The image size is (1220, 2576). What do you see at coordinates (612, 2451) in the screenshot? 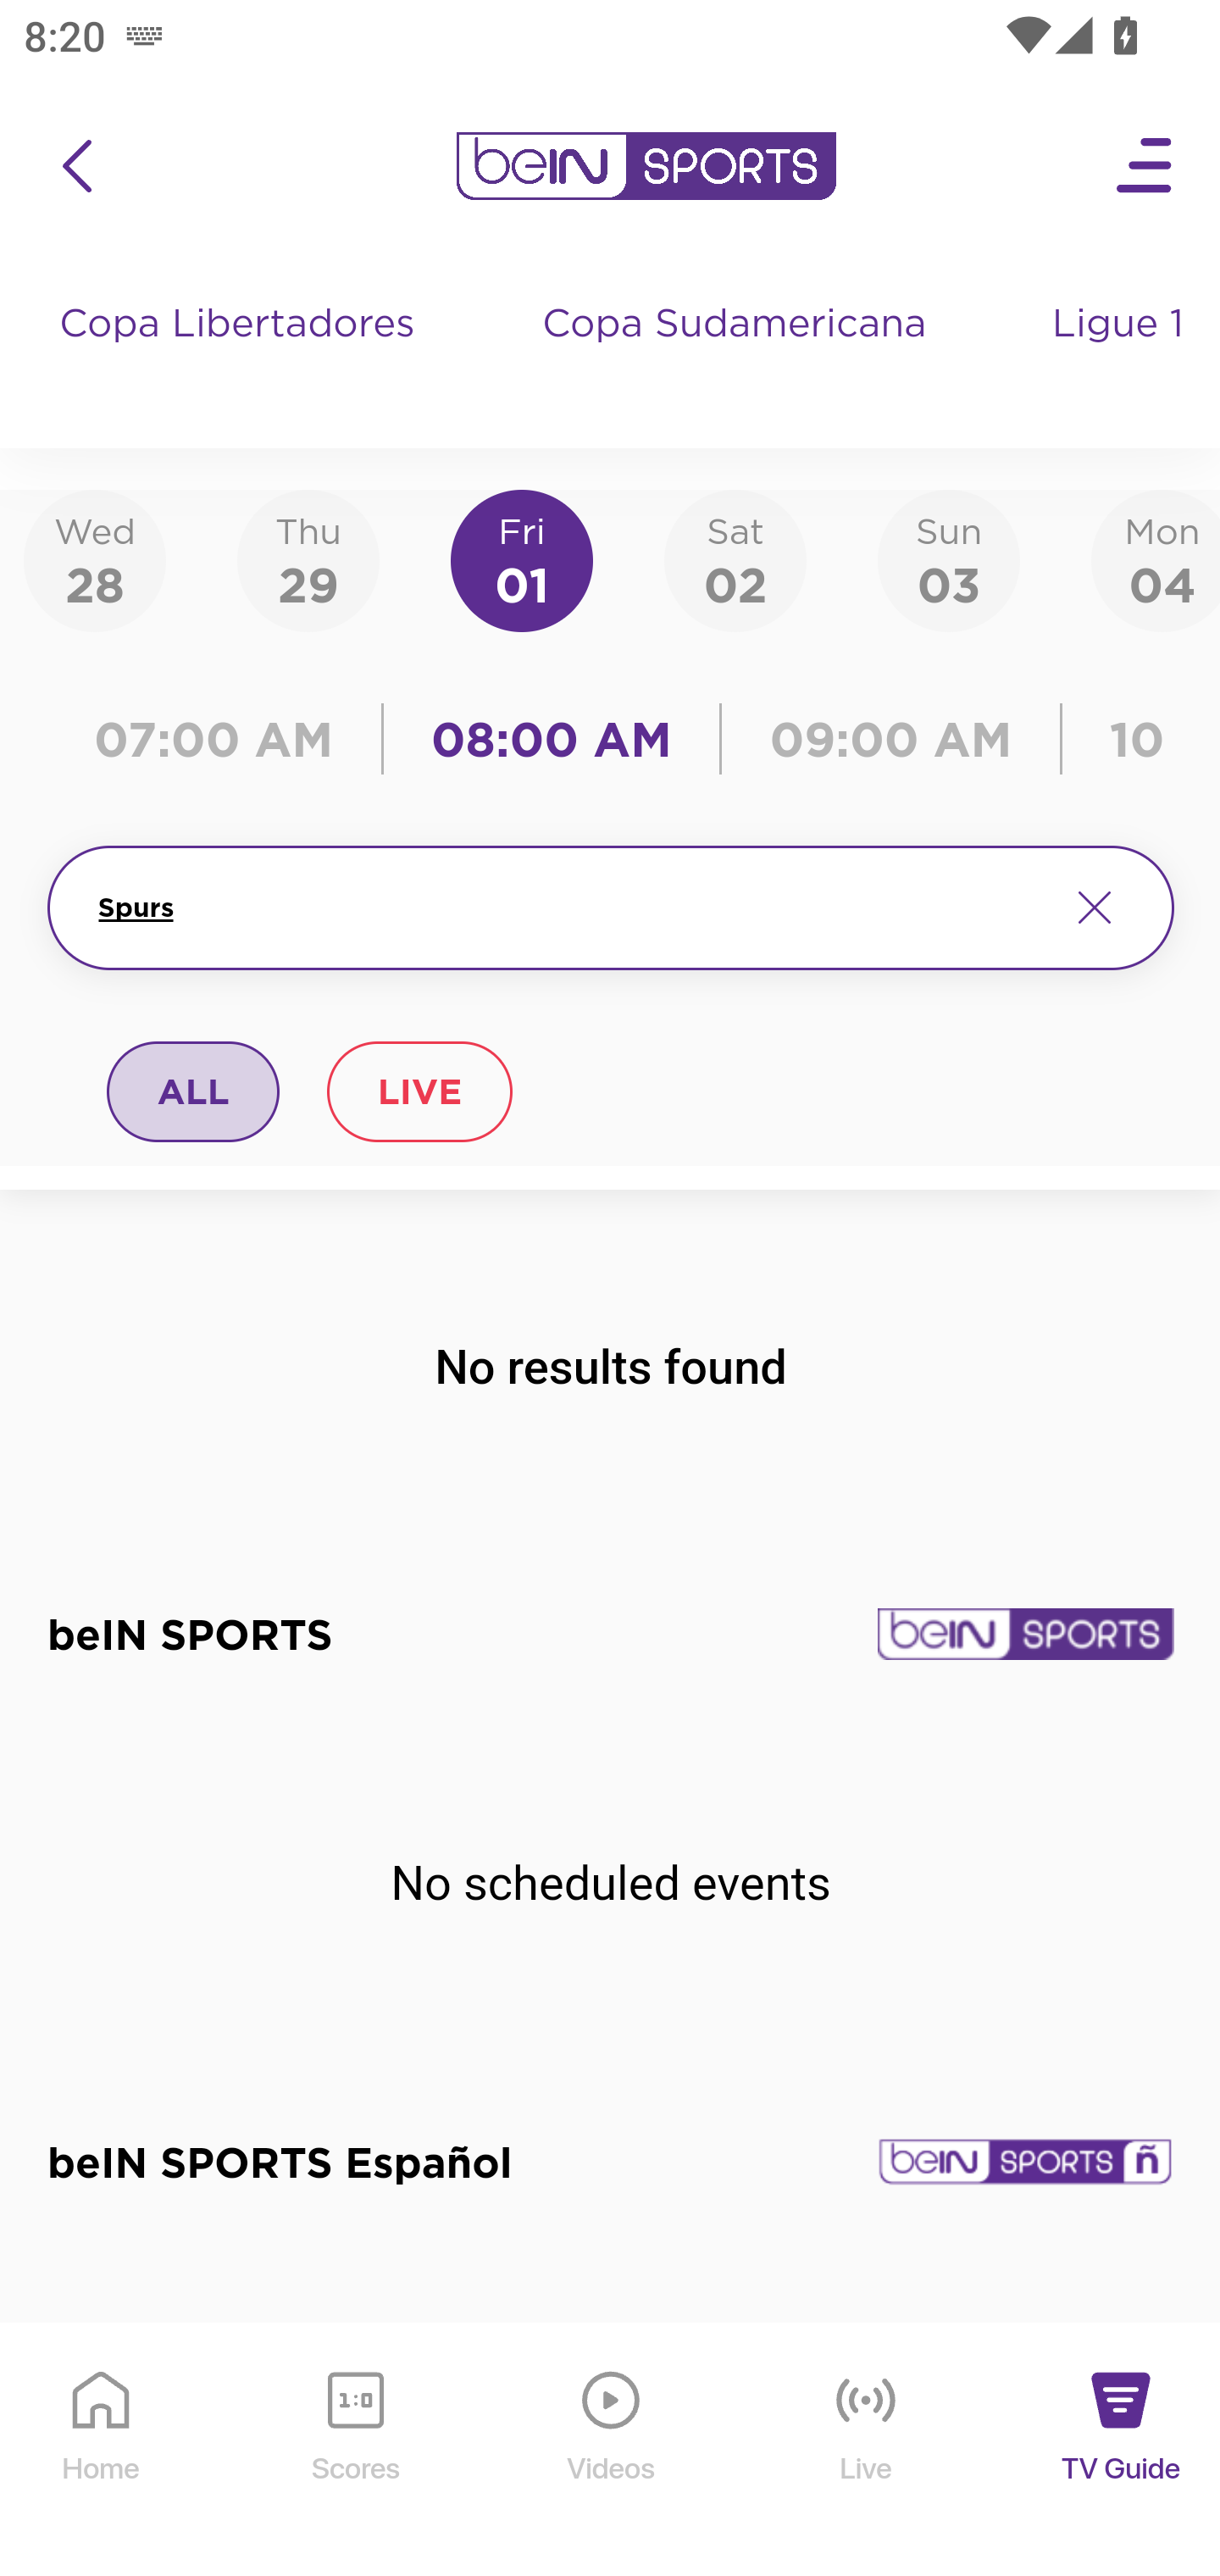
I see `Videos Videos Icon Videos` at bounding box center [612, 2451].